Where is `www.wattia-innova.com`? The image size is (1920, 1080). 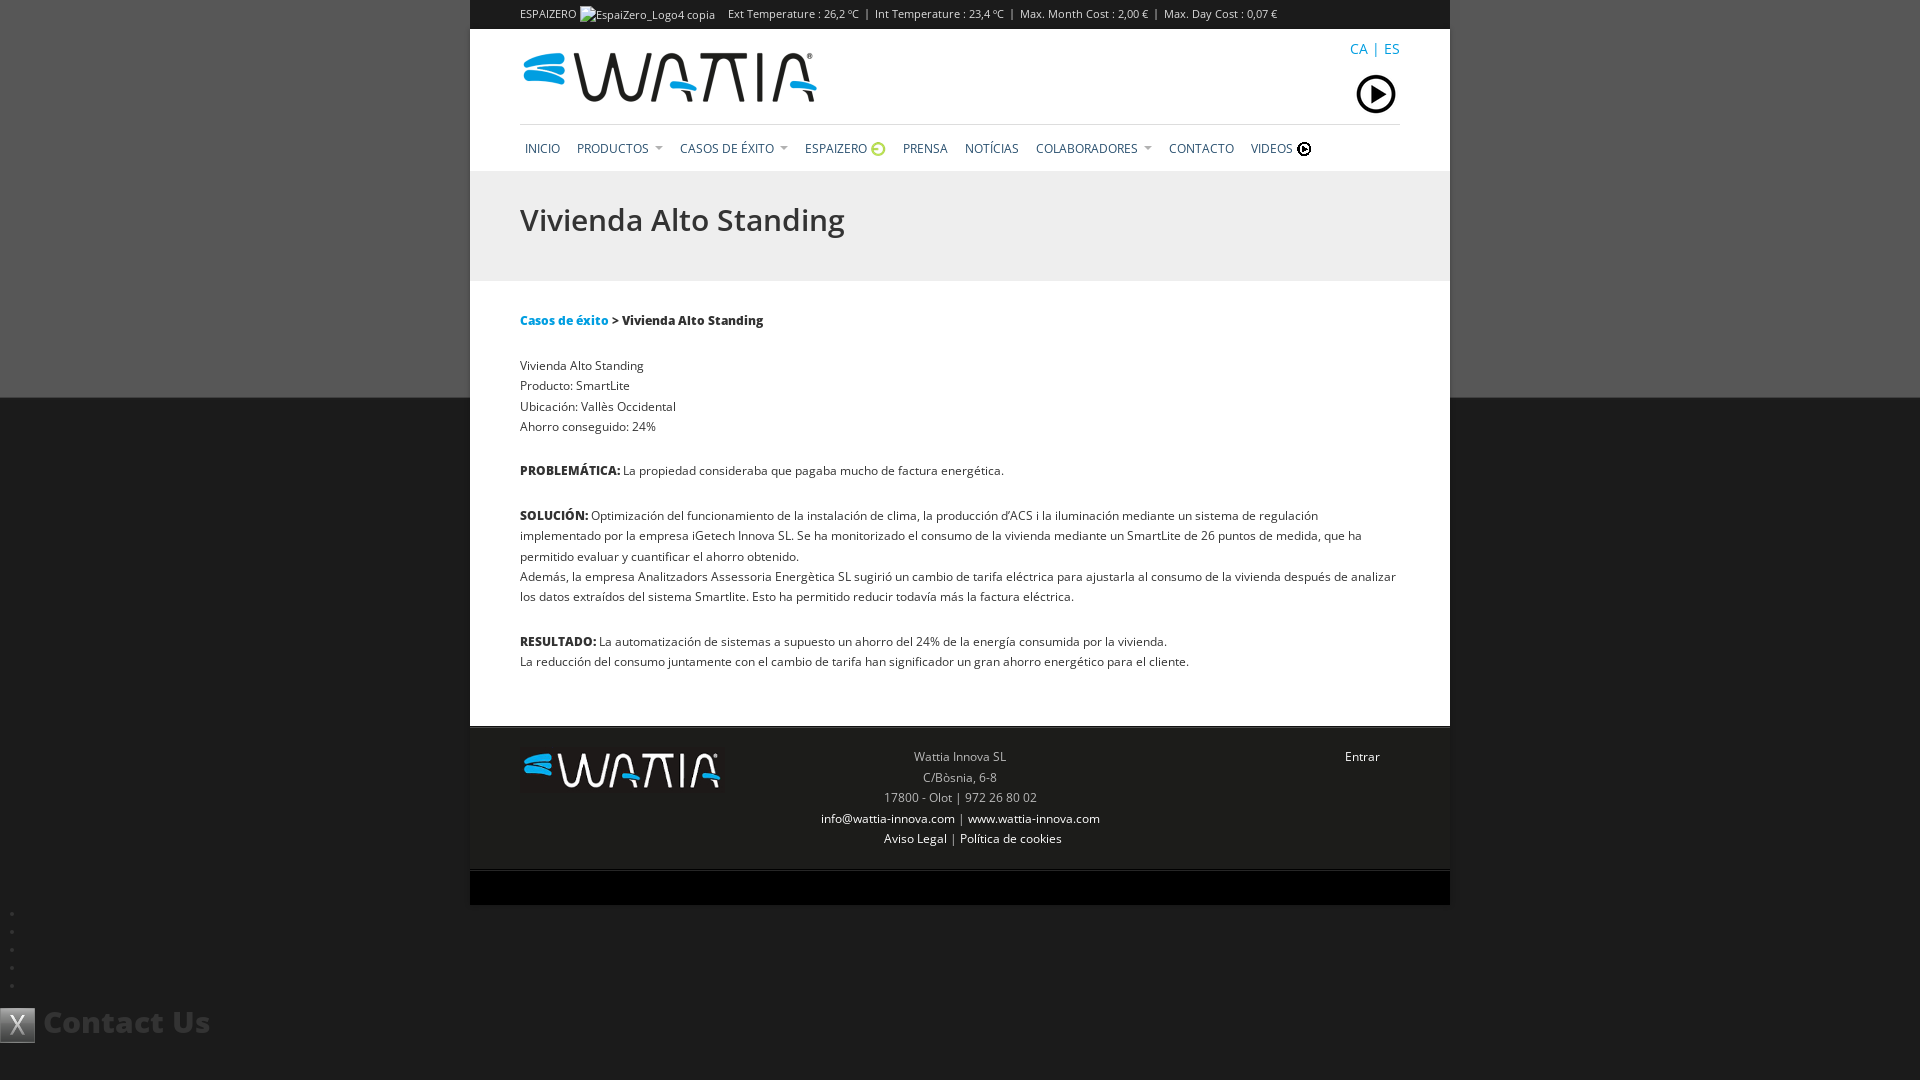 www.wattia-innova.com is located at coordinates (1034, 818).